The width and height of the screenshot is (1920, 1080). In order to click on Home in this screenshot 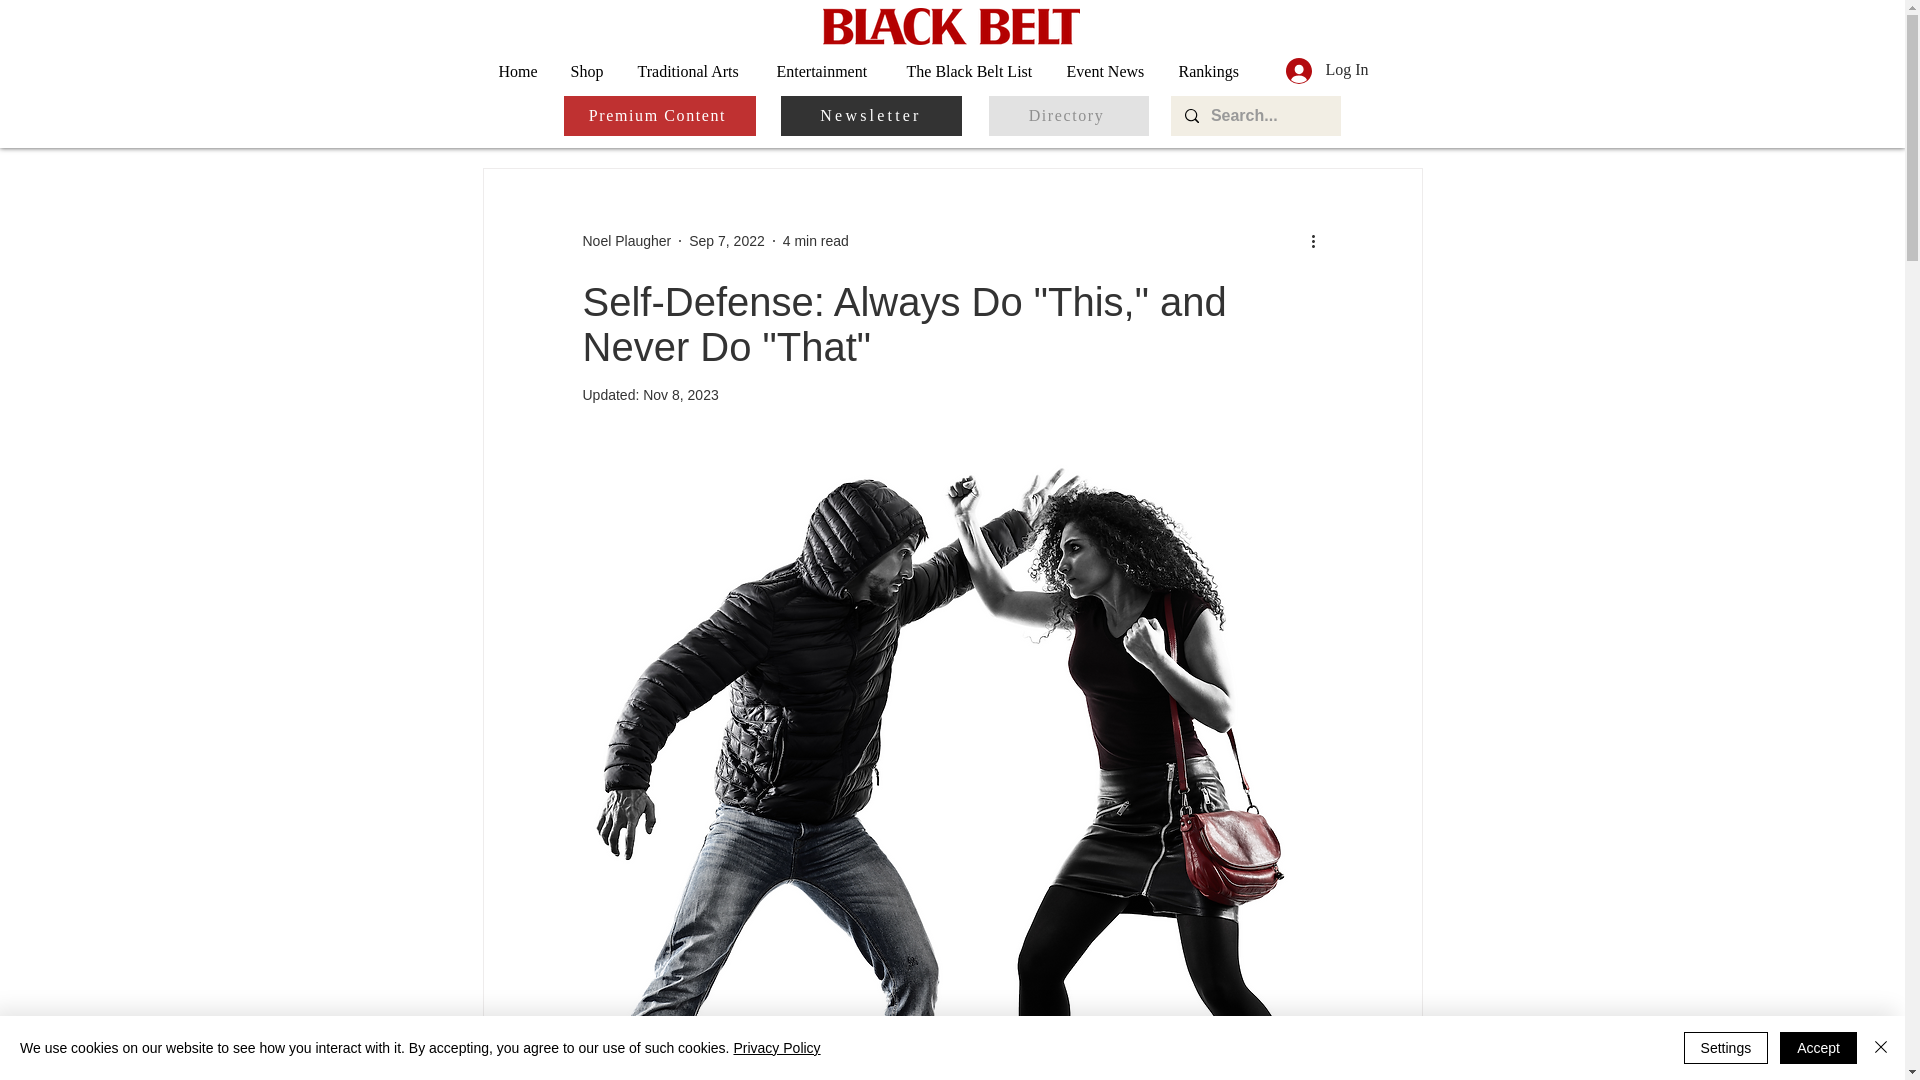, I will do `click(520, 70)`.